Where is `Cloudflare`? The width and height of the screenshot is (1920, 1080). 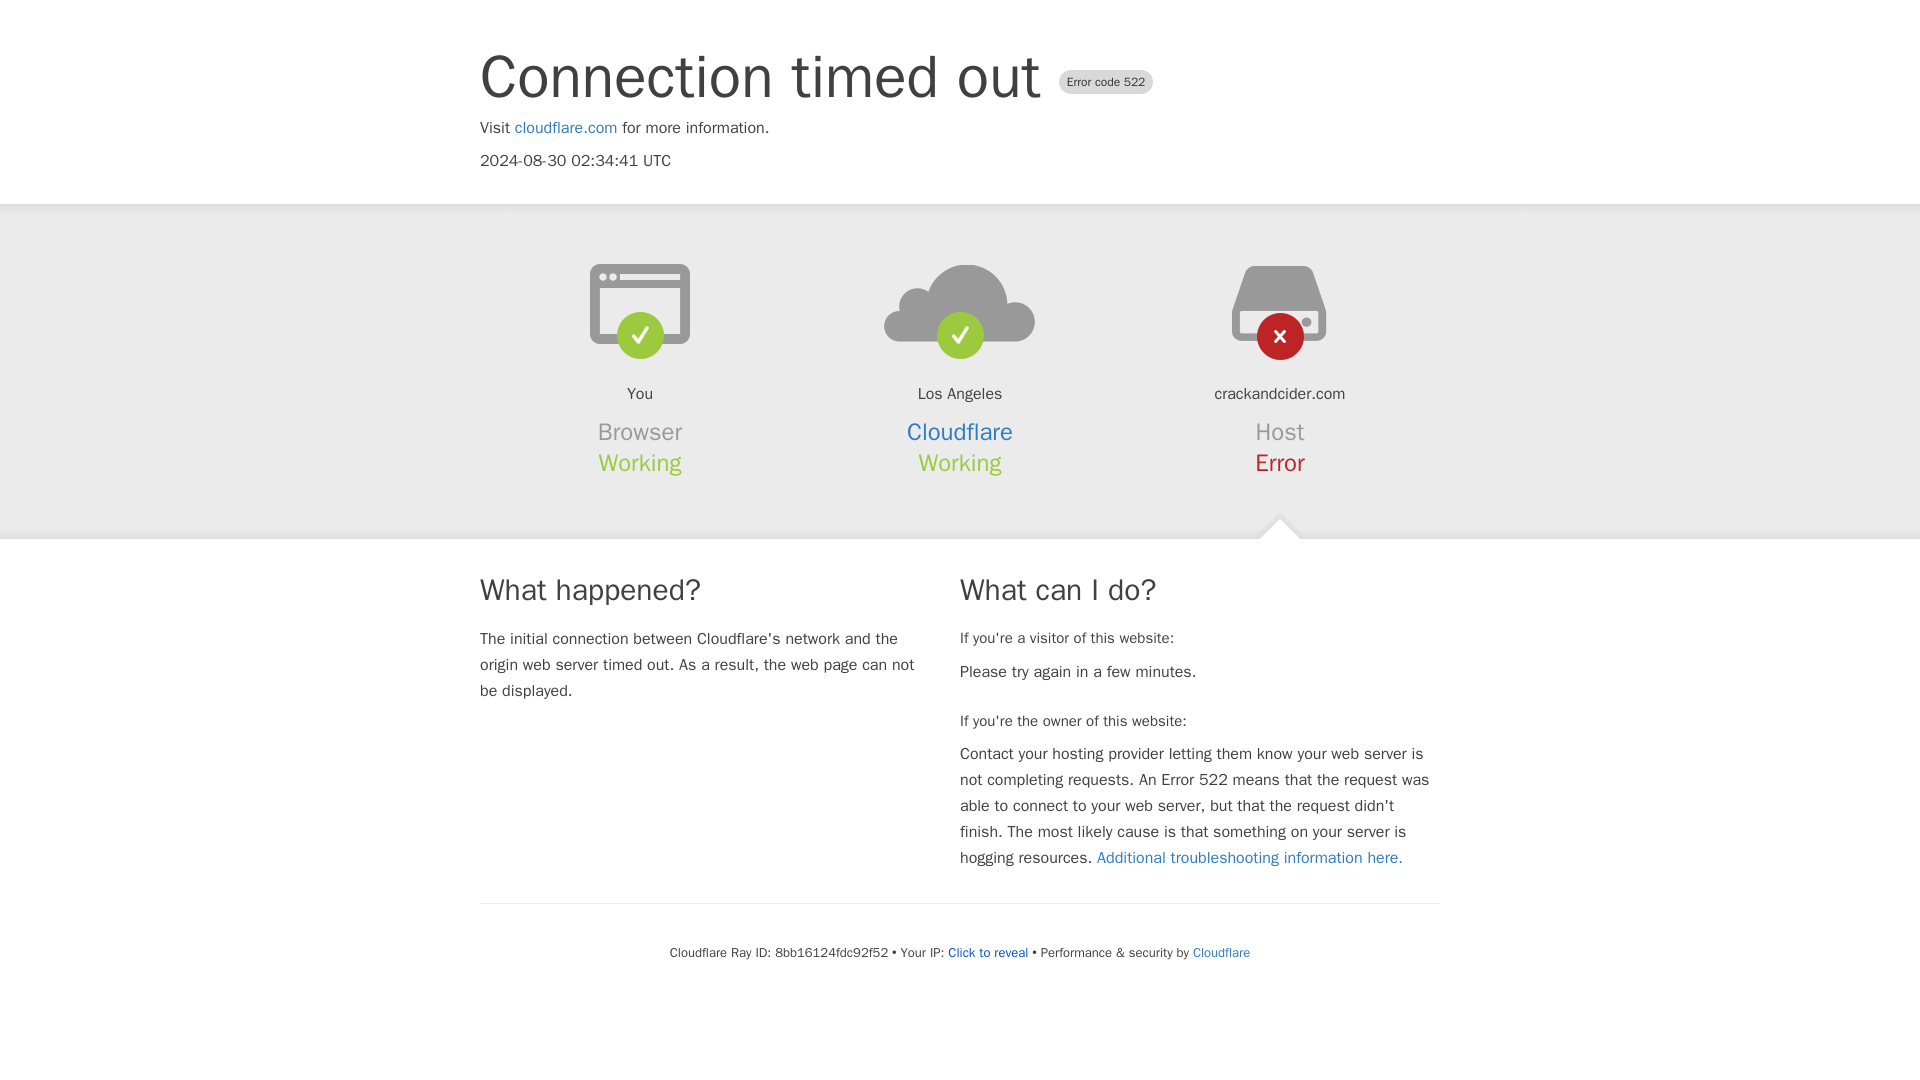 Cloudflare is located at coordinates (960, 432).